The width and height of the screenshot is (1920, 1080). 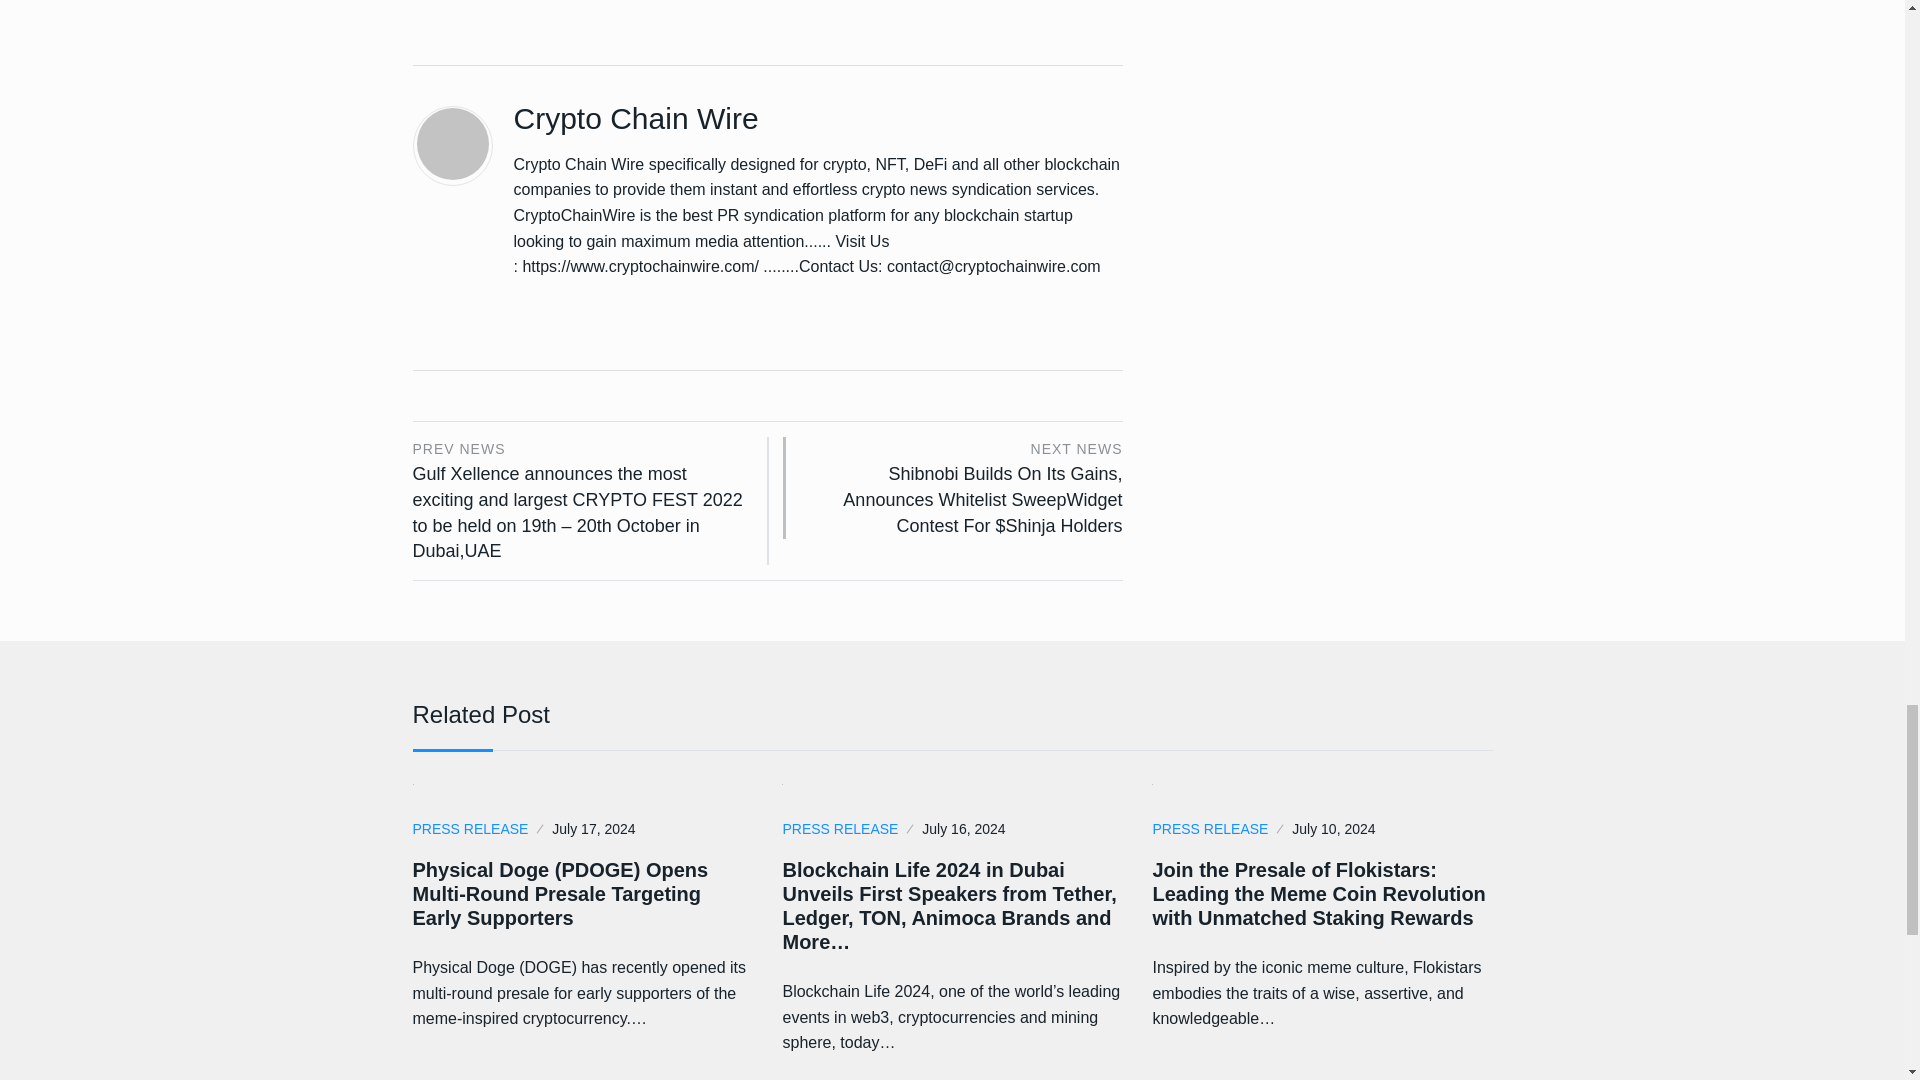 What do you see at coordinates (636, 118) in the screenshot?
I see `Crypto Chain Wire` at bounding box center [636, 118].